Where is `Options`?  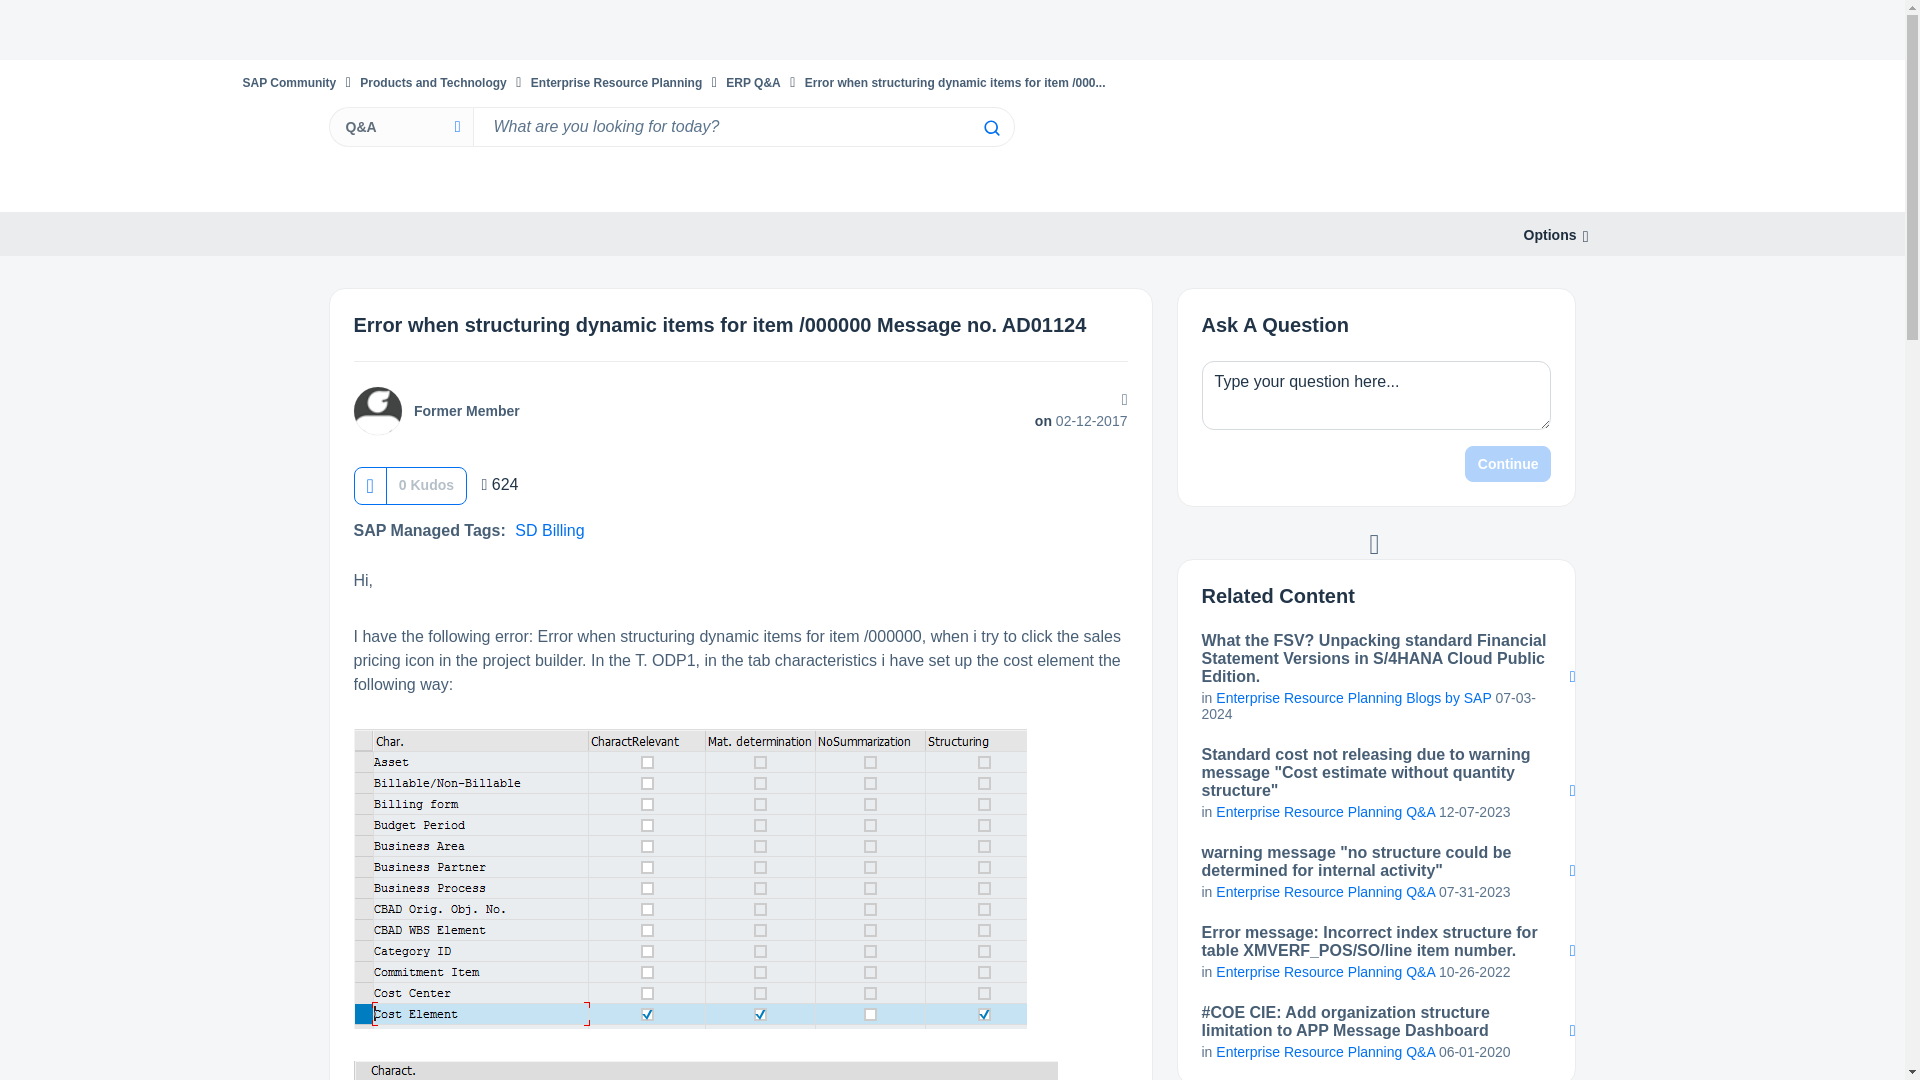
Options is located at coordinates (1550, 235).